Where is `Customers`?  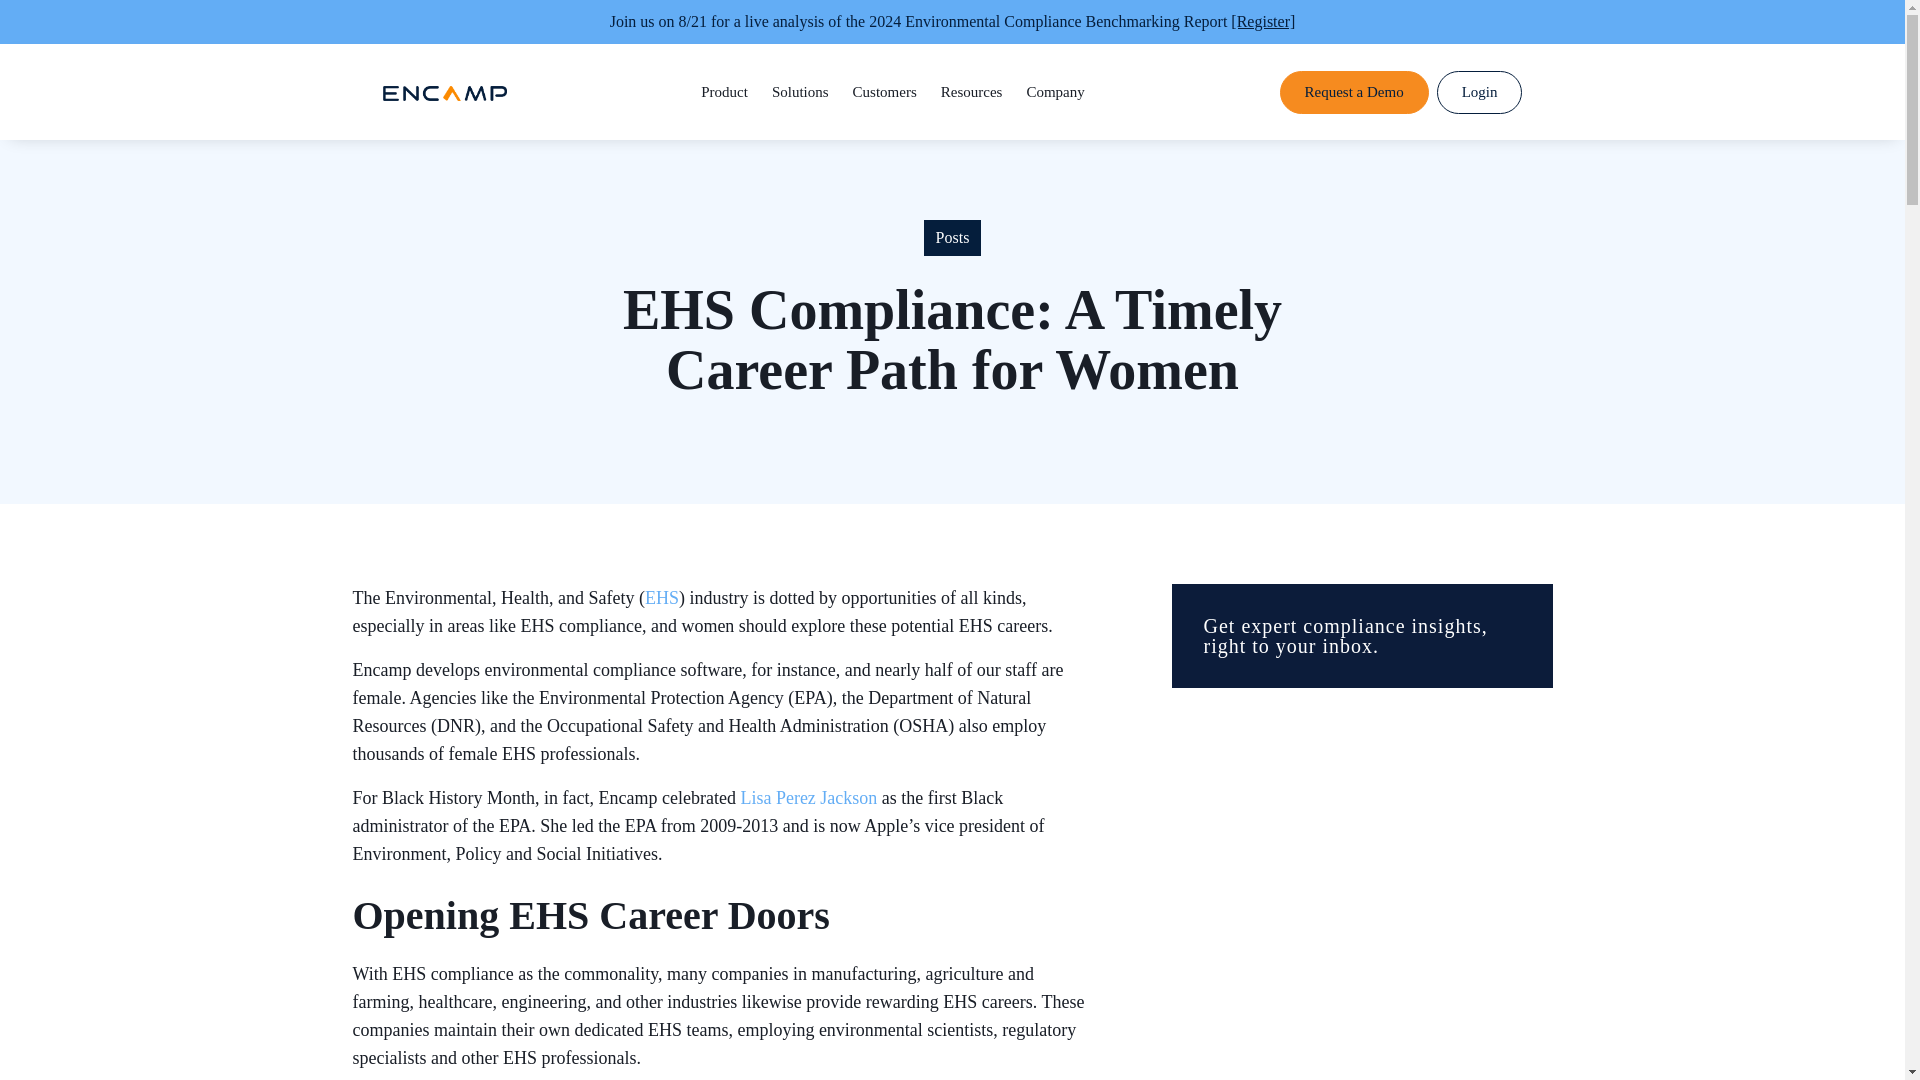 Customers is located at coordinates (884, 92).